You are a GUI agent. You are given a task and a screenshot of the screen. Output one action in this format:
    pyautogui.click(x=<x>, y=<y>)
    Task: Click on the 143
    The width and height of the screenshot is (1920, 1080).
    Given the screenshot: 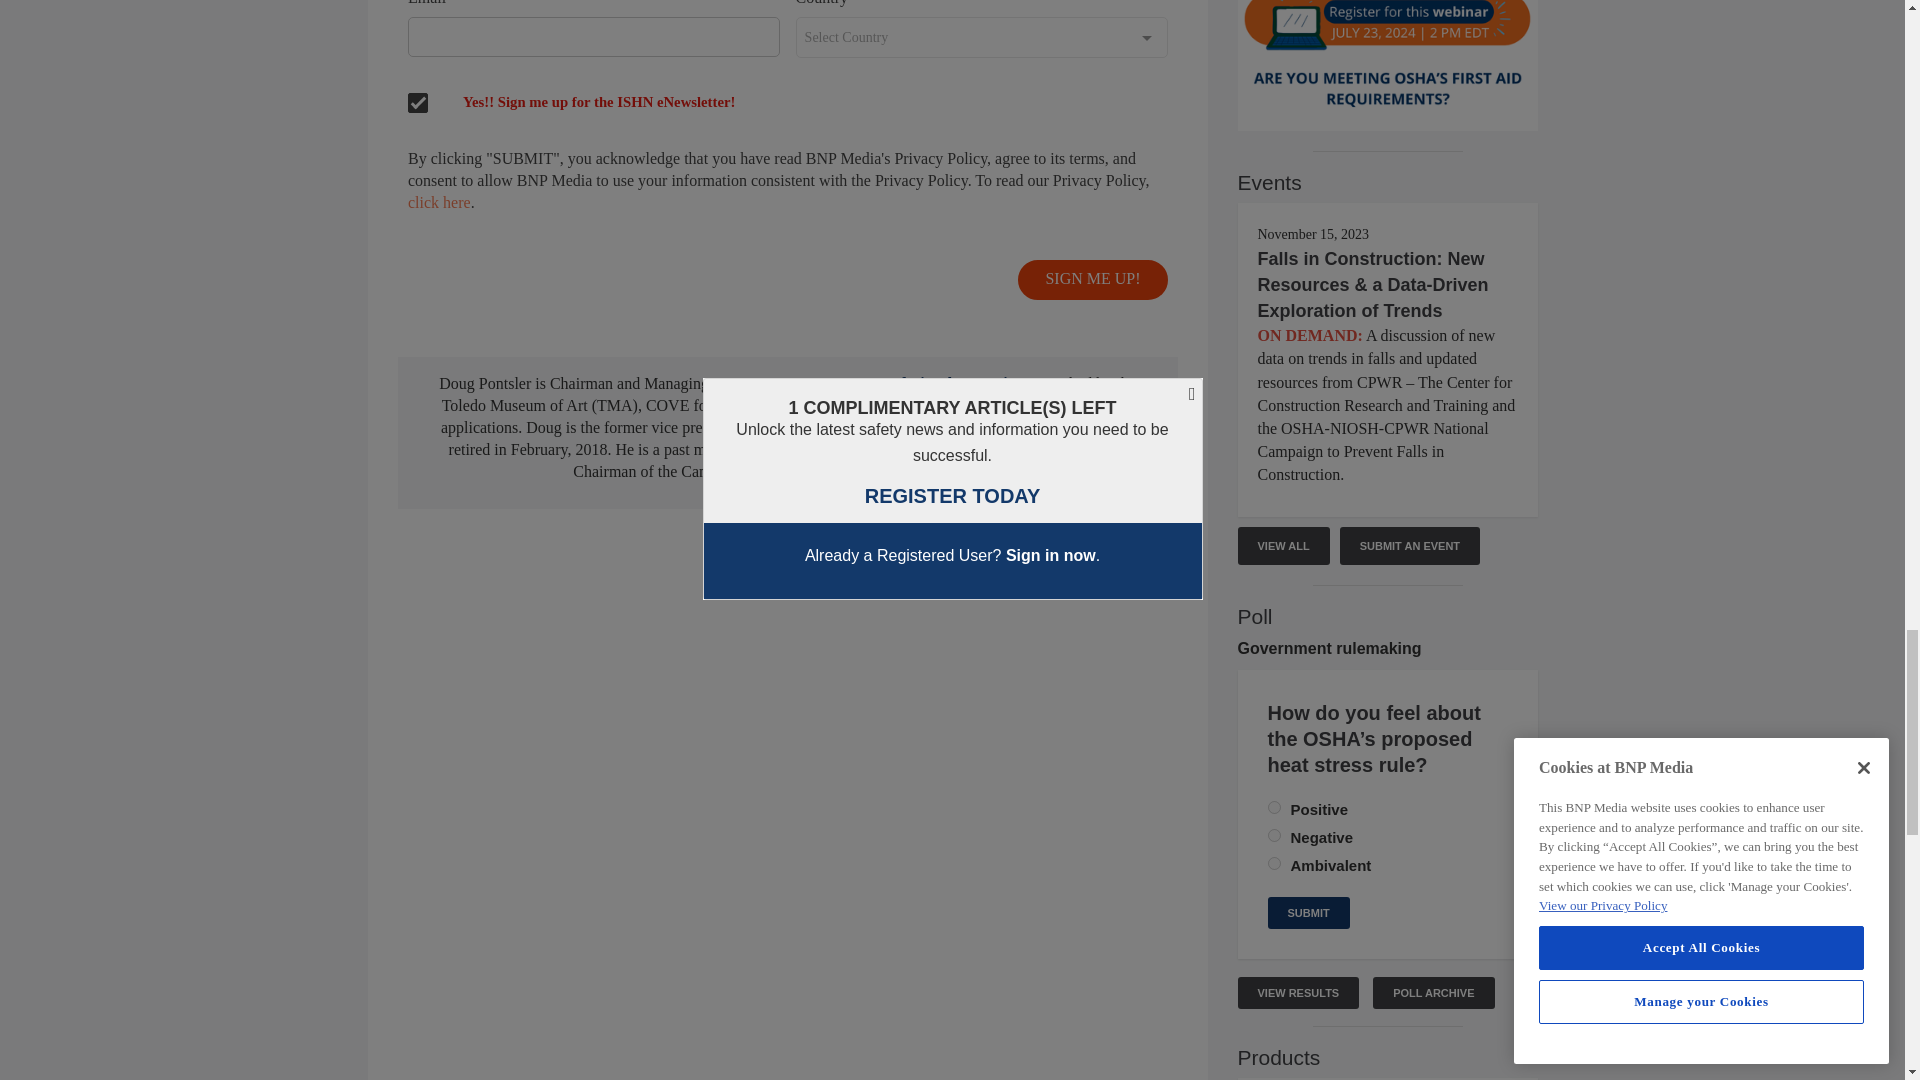 What is the action you would take?
    pyautogui.click(x=1274, y=836)
    